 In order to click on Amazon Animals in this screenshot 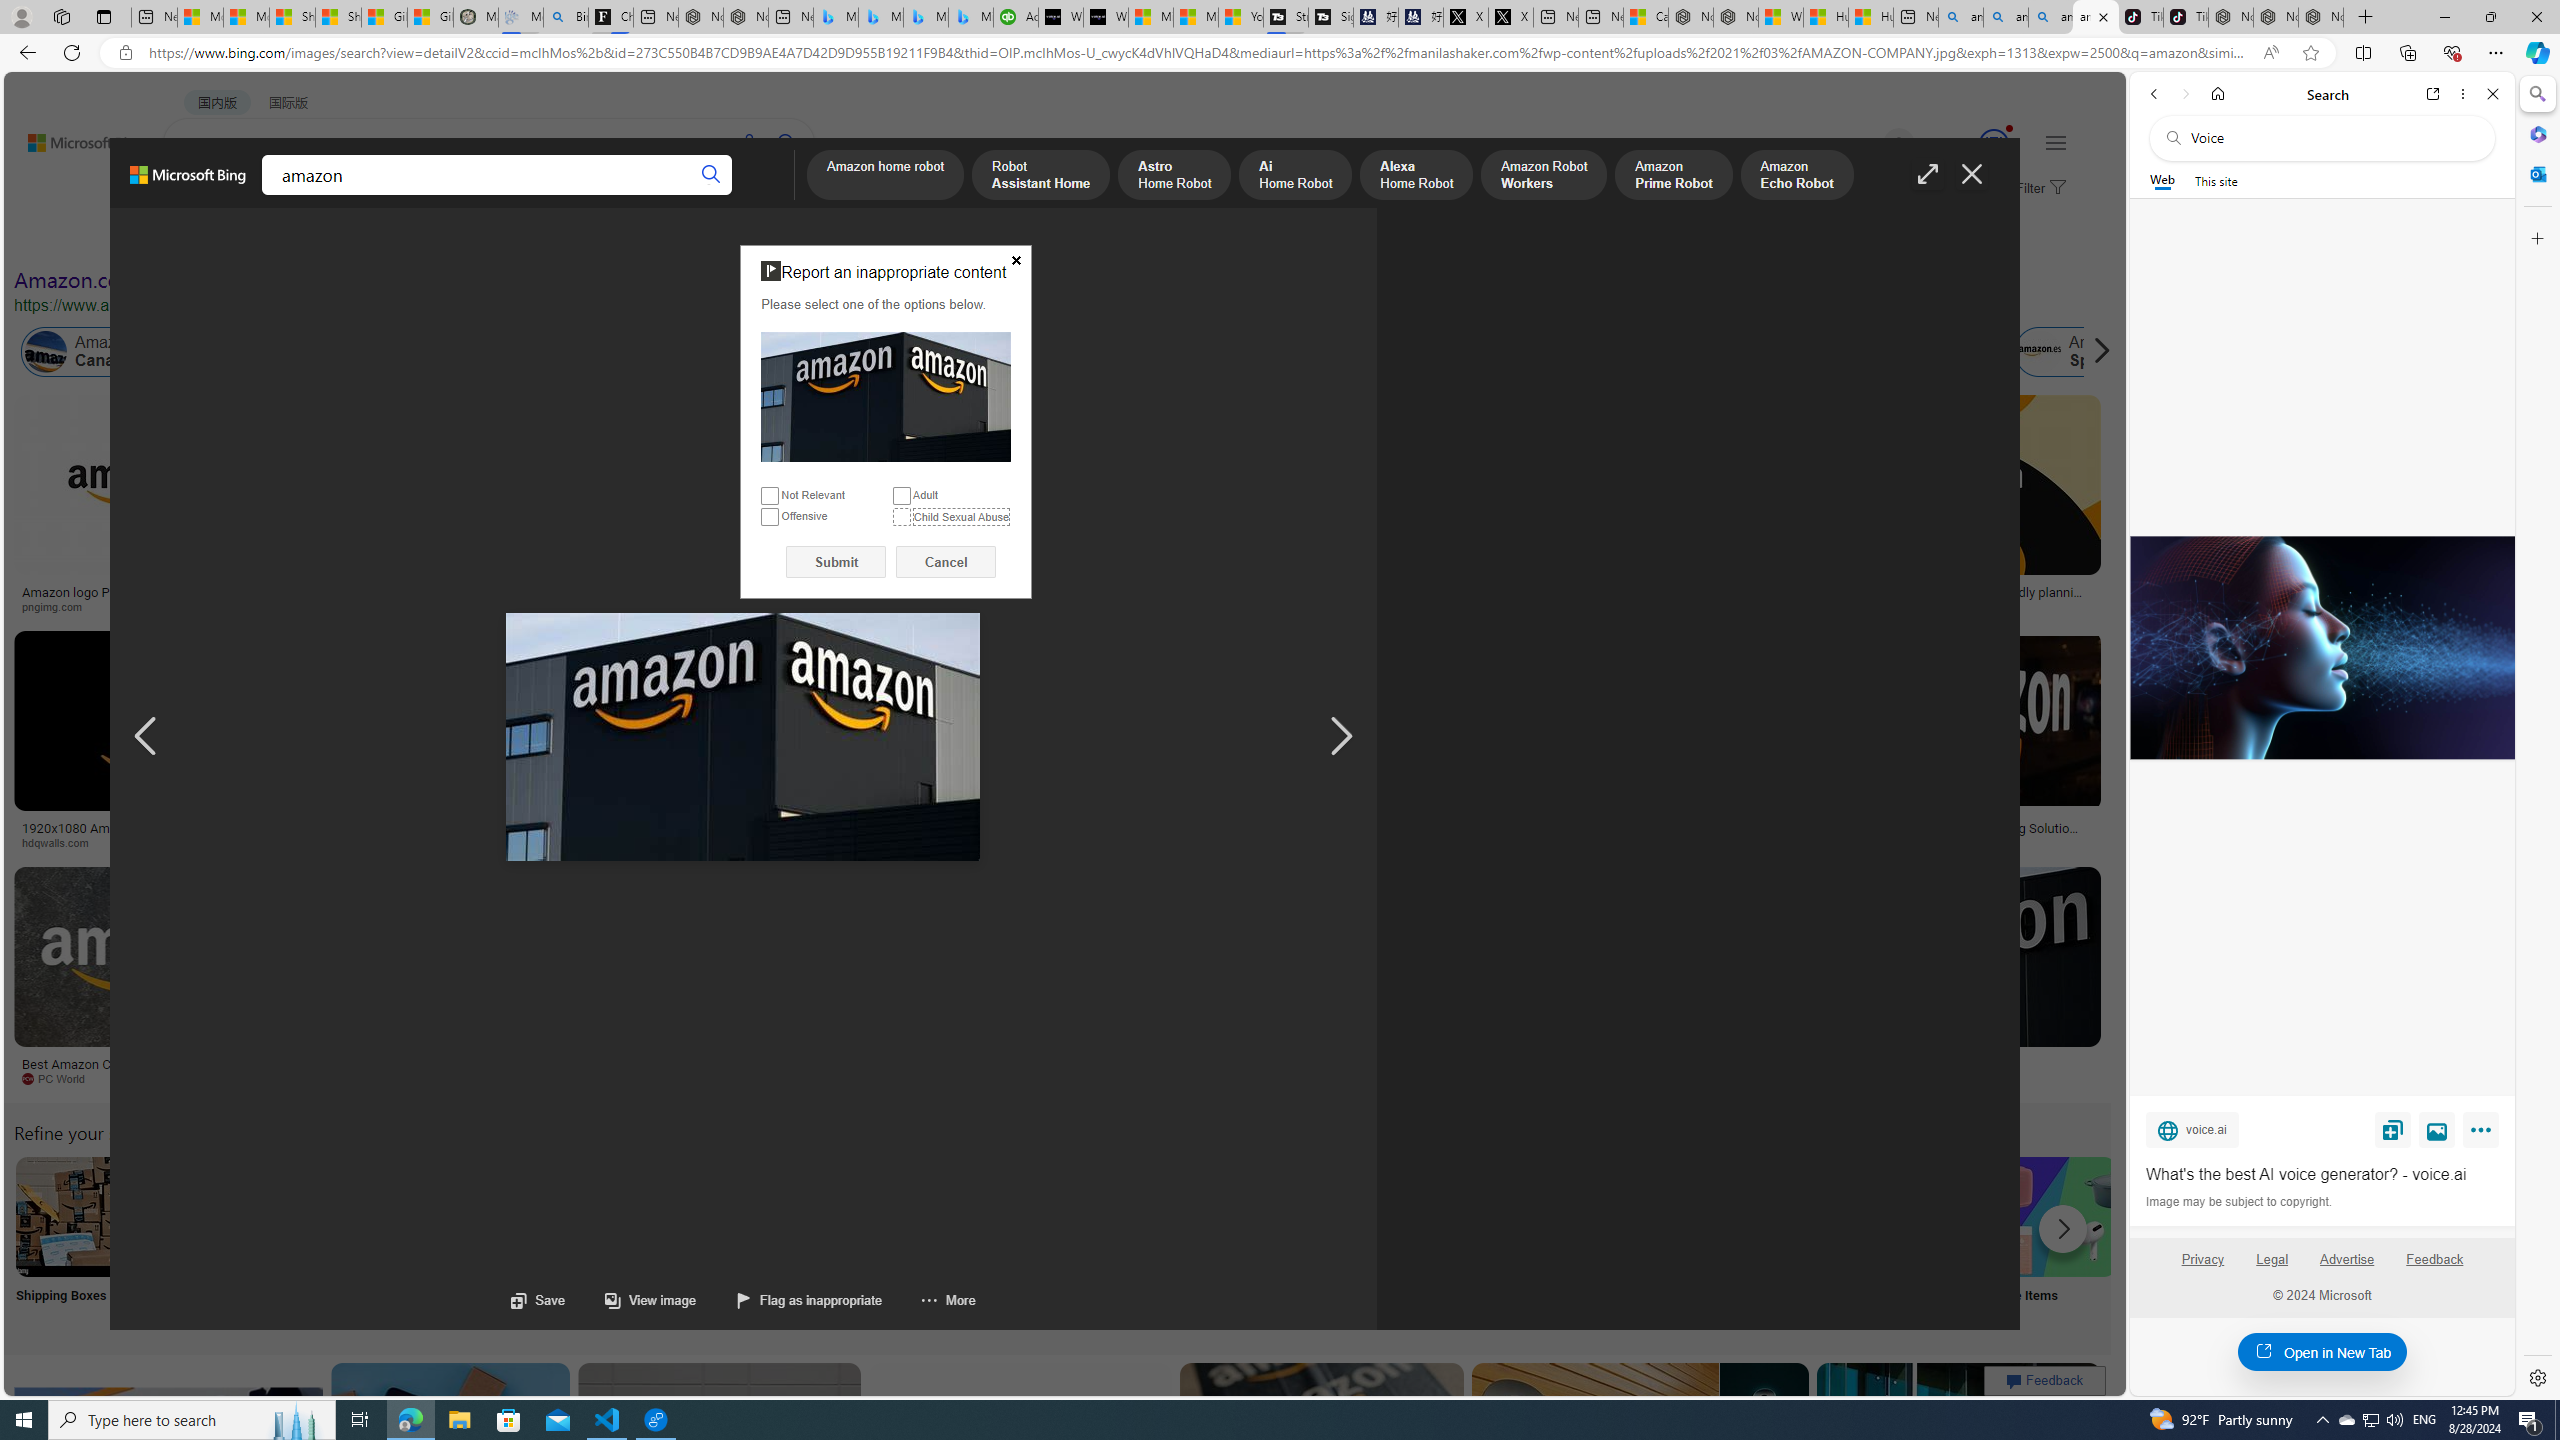, I will do `click(750, 352)`.